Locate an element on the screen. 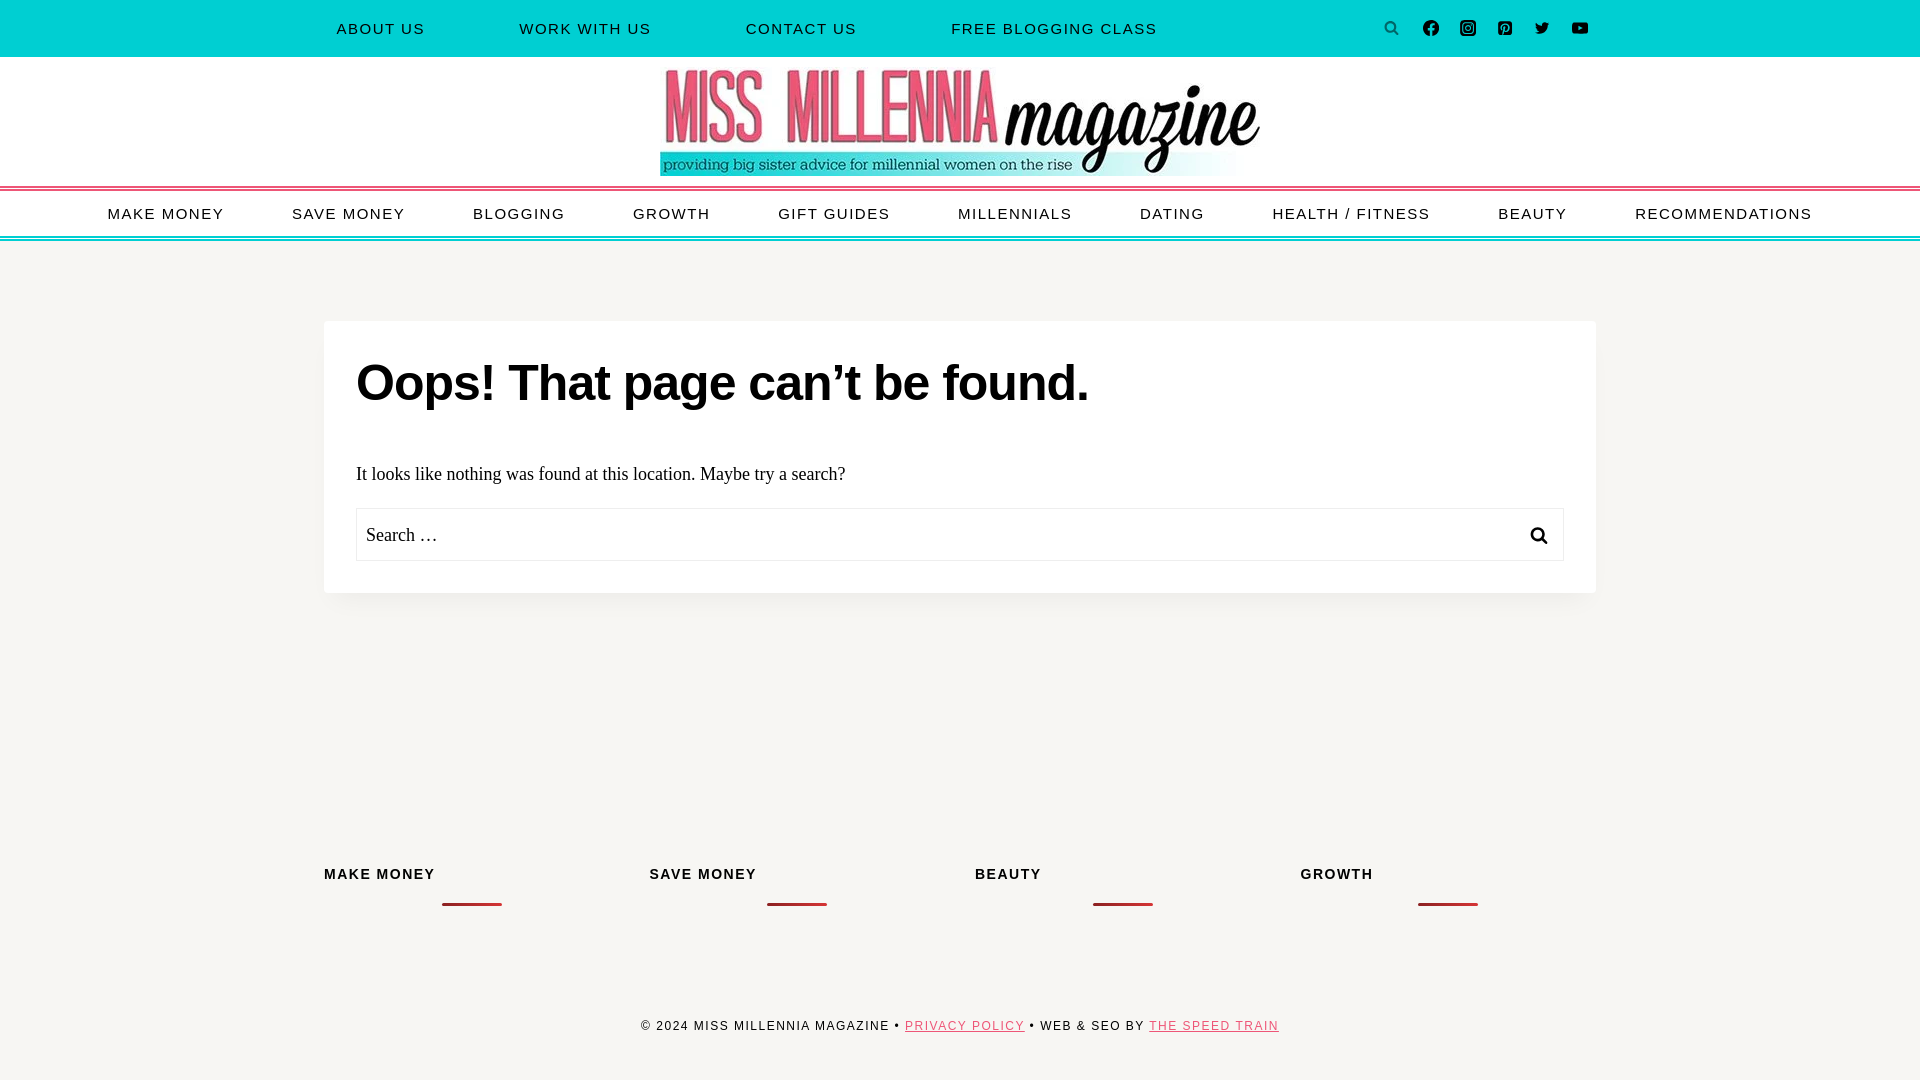  BEAUTY is located at coordinates (1532, 214).